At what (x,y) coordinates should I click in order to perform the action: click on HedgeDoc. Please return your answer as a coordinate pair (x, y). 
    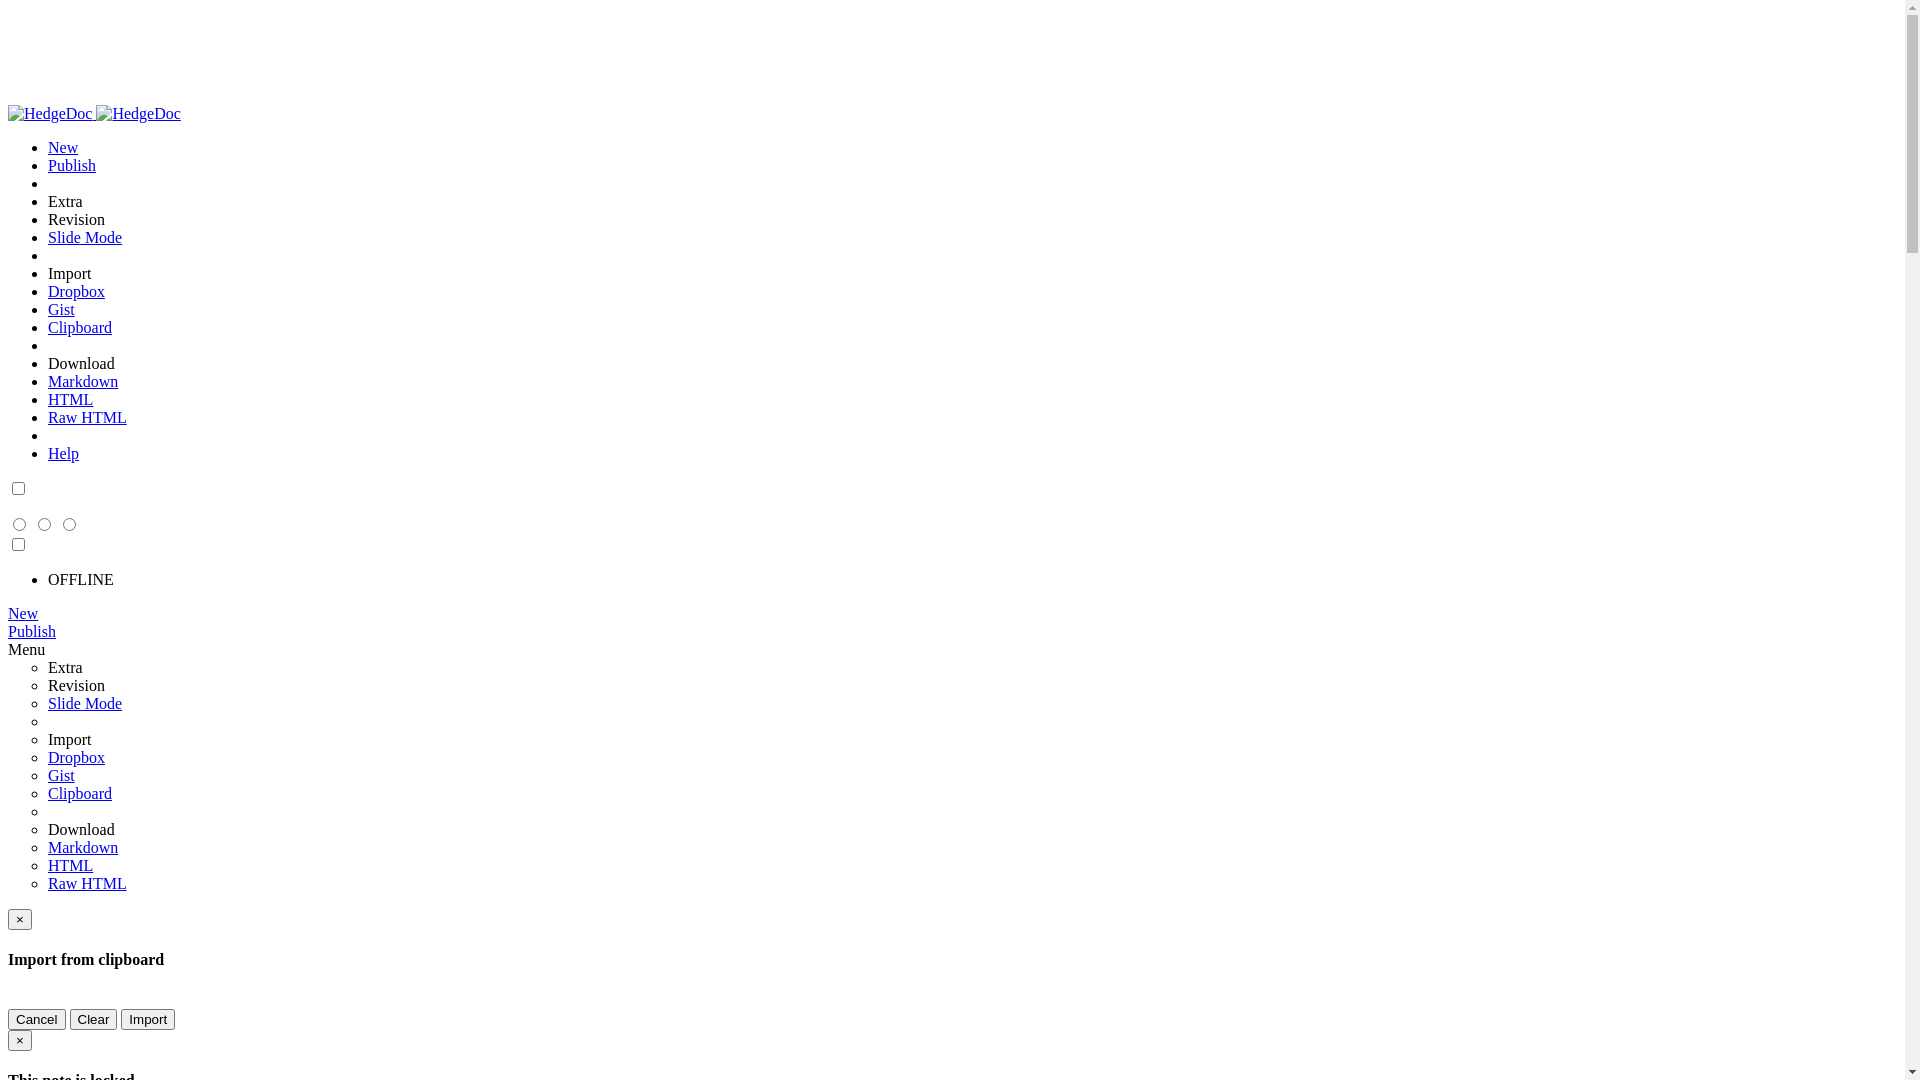
    Looking at the image, I should click on (94, 114).